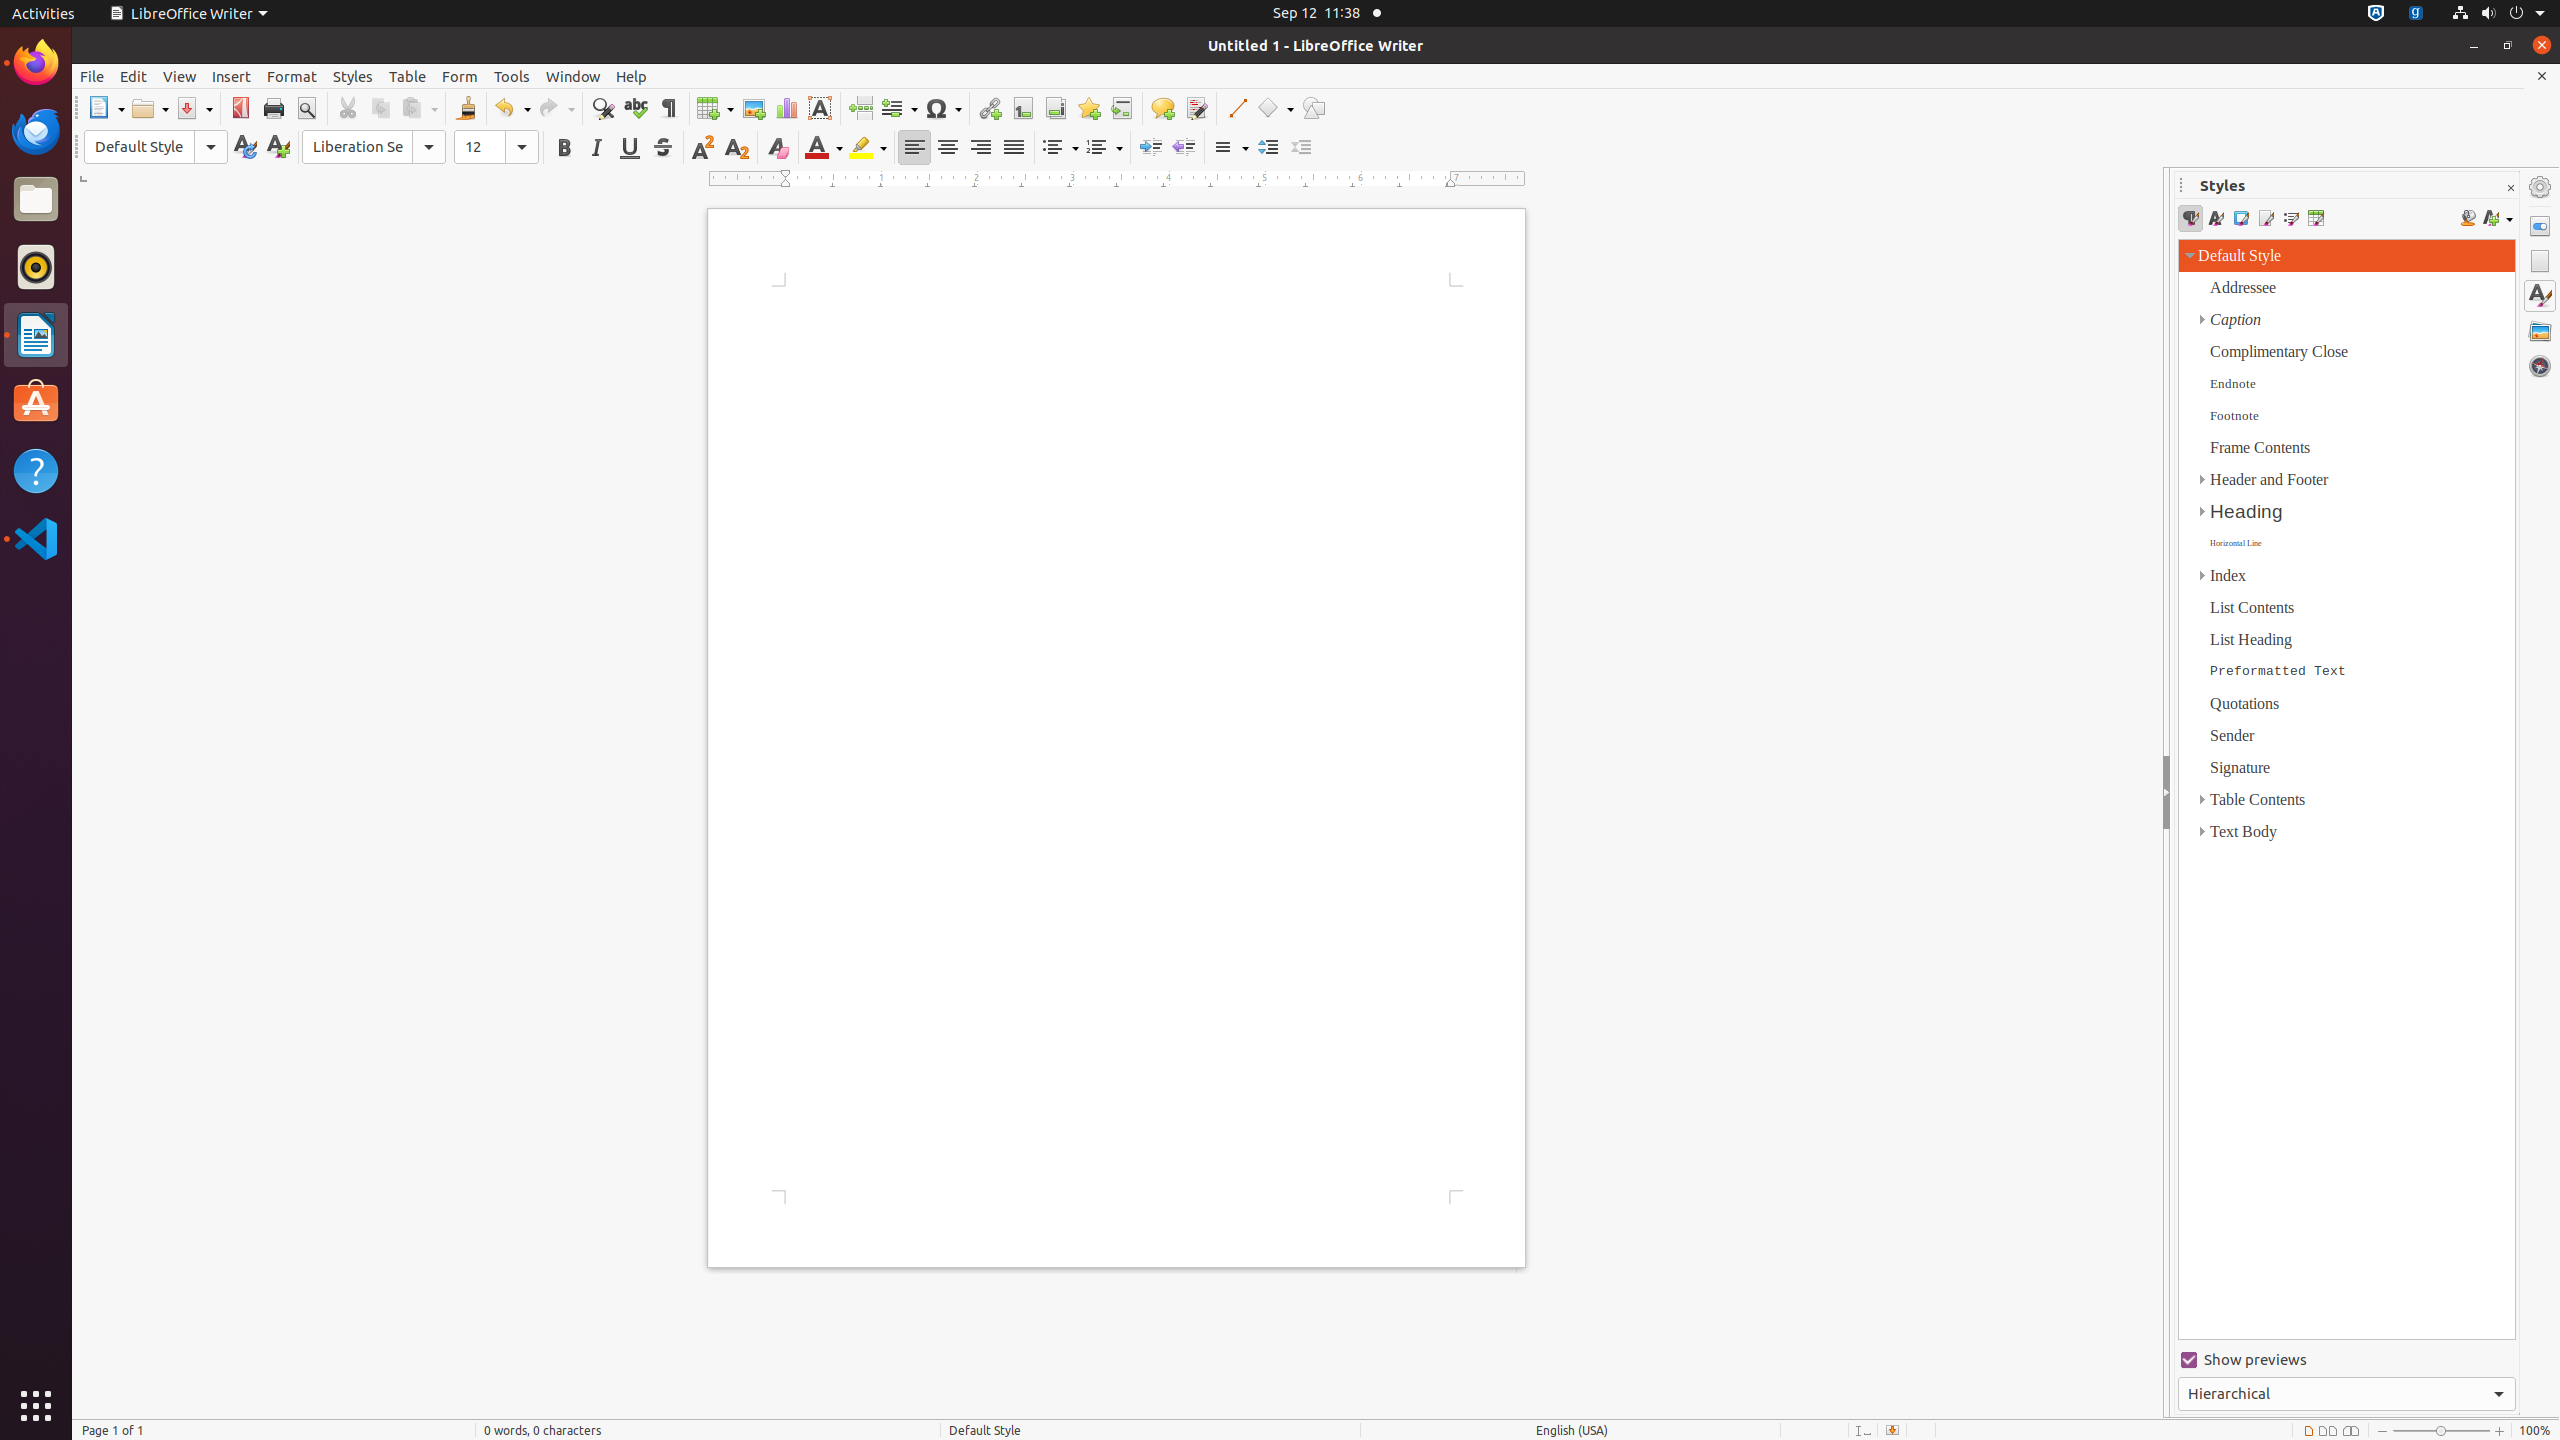 This screenshot has height=1440, width=2560. Describe the element at coordinates (668, 108) in the screenshot. I see `Formatting Marks` at that location.